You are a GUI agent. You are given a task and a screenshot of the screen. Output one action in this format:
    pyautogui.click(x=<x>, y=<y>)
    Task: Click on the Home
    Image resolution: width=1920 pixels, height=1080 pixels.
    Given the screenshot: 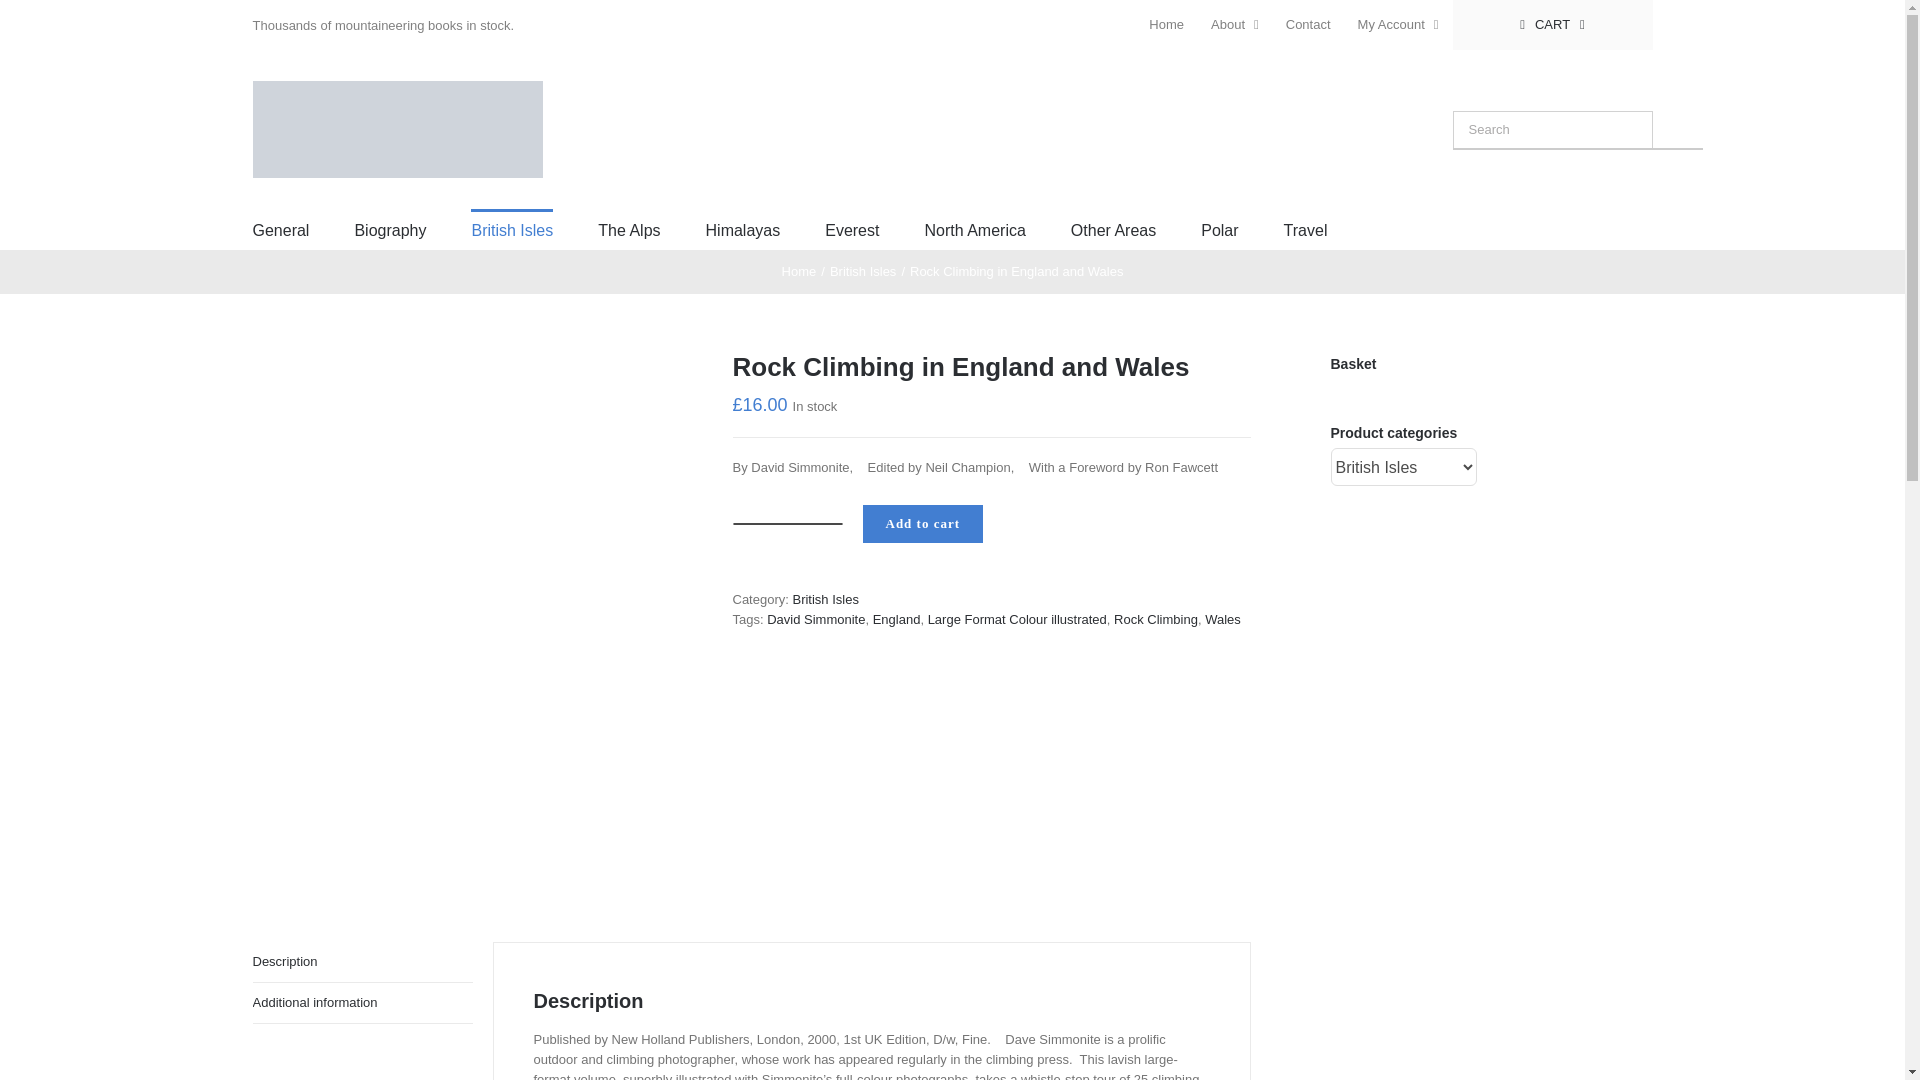 What is the action you would take?
    pyautogui.click(x=1166, y=24)
    